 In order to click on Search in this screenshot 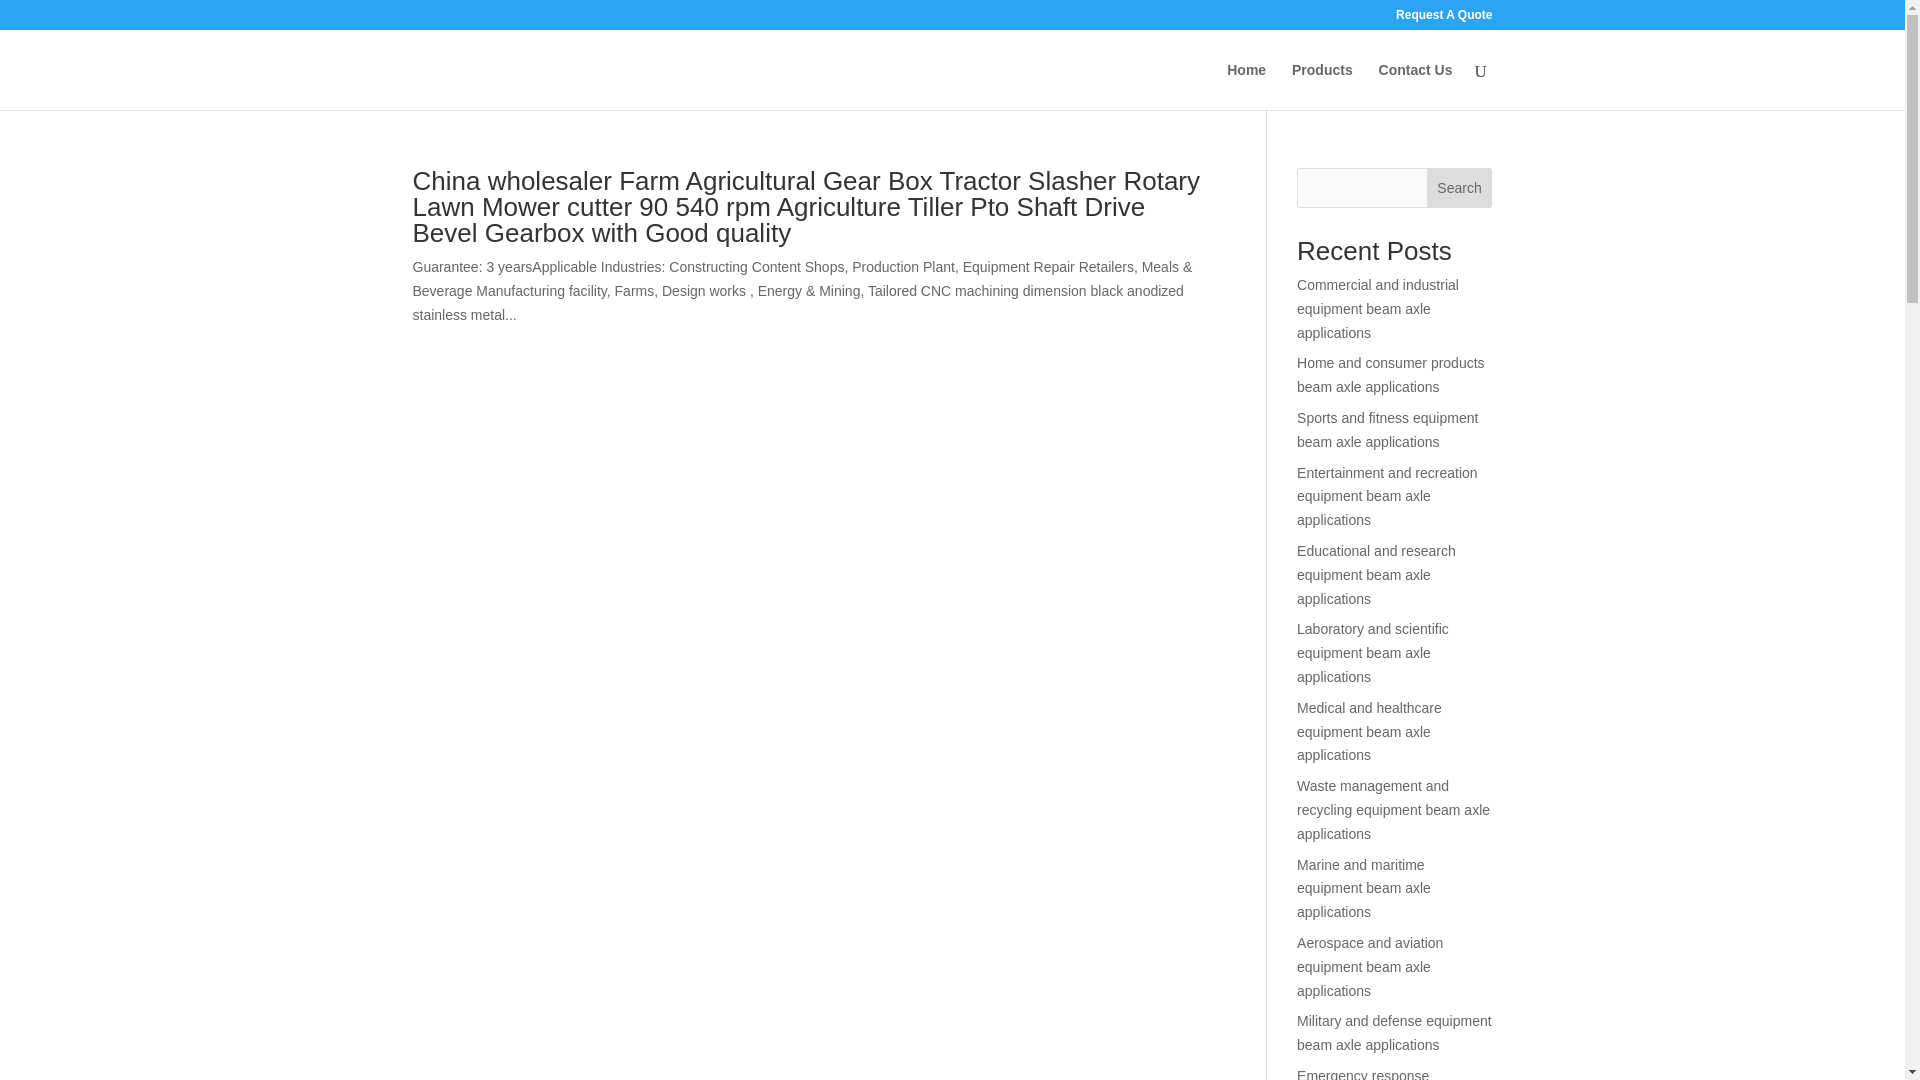, I will do `click(1460, 188)`.